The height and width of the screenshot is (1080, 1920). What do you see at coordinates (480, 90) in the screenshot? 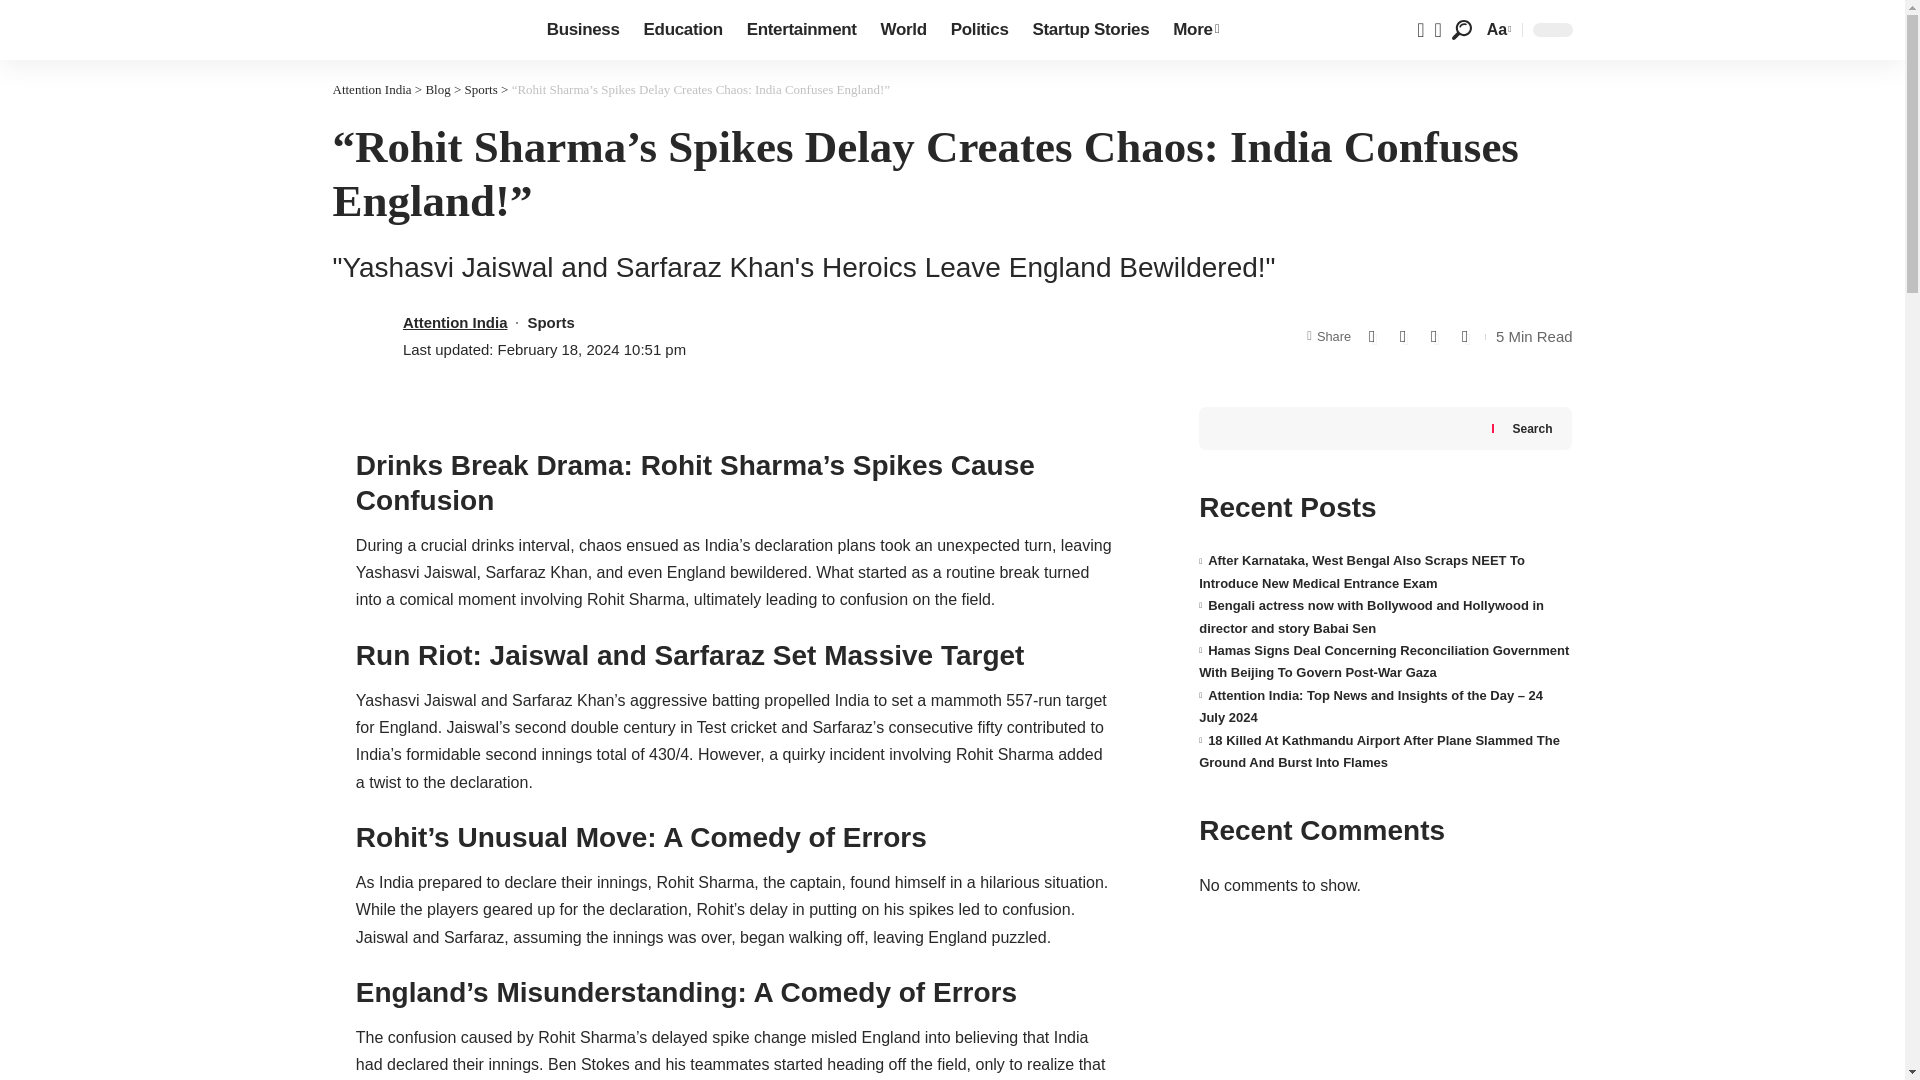
I see `Go to the Sports Category archives.` at bounding box center [480, 90].